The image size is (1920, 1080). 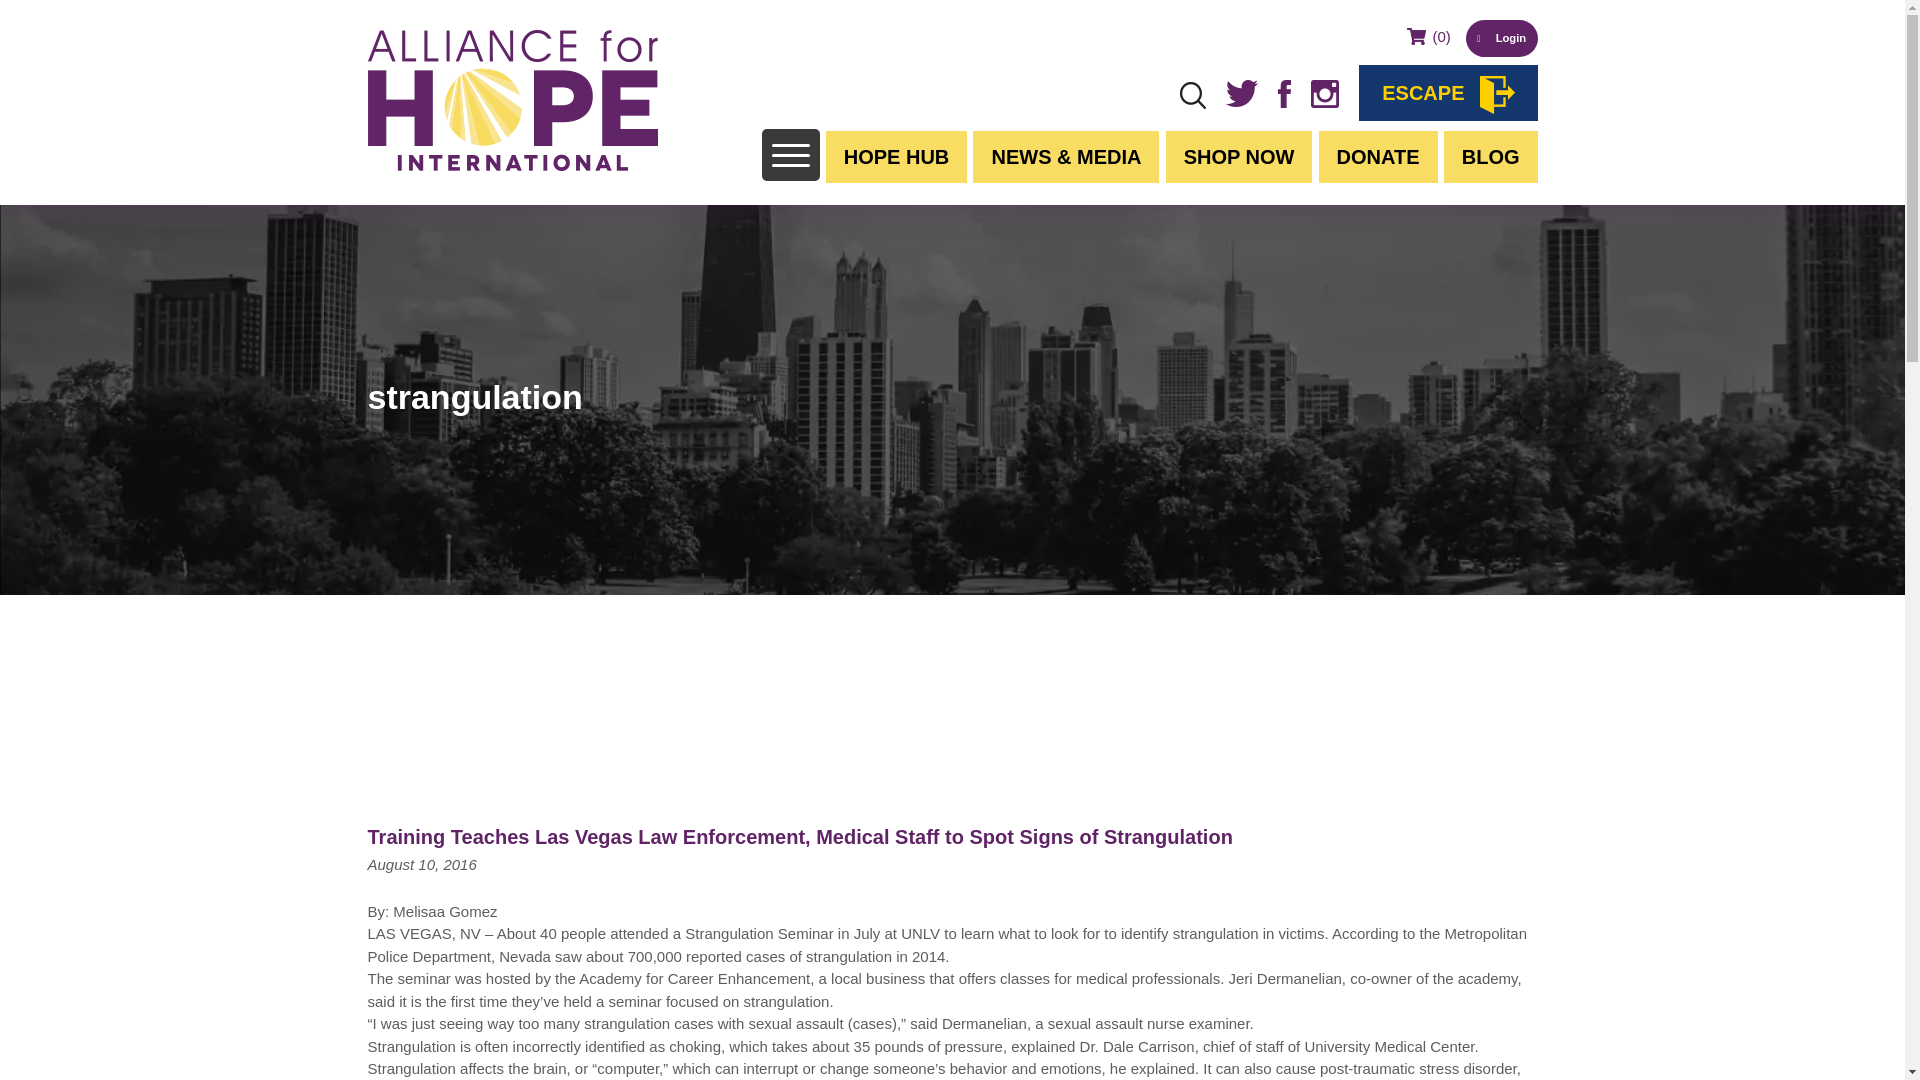 What do you see at coordinates (896, 156) in the screenshot?
I see `HOPE HUB` at bounding box center [896, 156].